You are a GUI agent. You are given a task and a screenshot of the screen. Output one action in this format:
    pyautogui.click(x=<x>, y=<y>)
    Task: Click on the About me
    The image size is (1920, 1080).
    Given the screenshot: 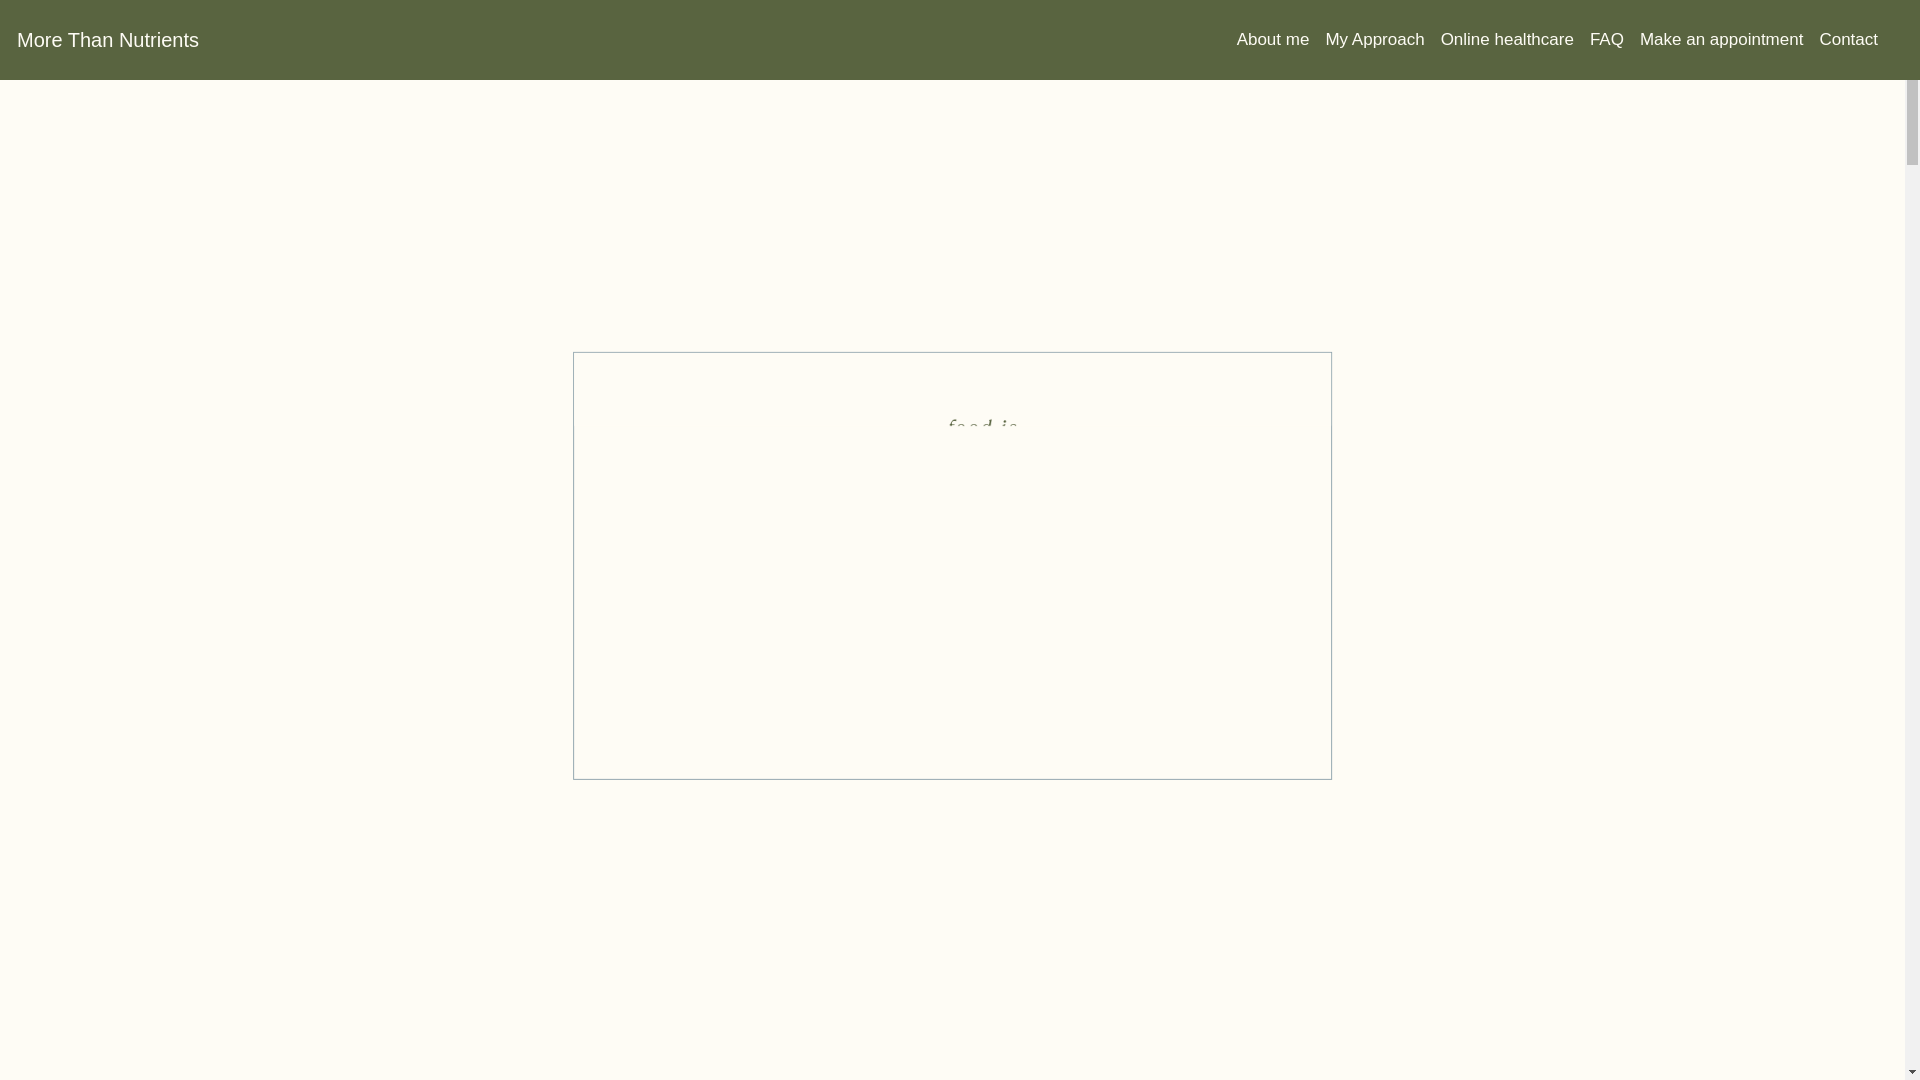 What is the action you would take?
    pyautogui.click(x=1282, y=40)
    